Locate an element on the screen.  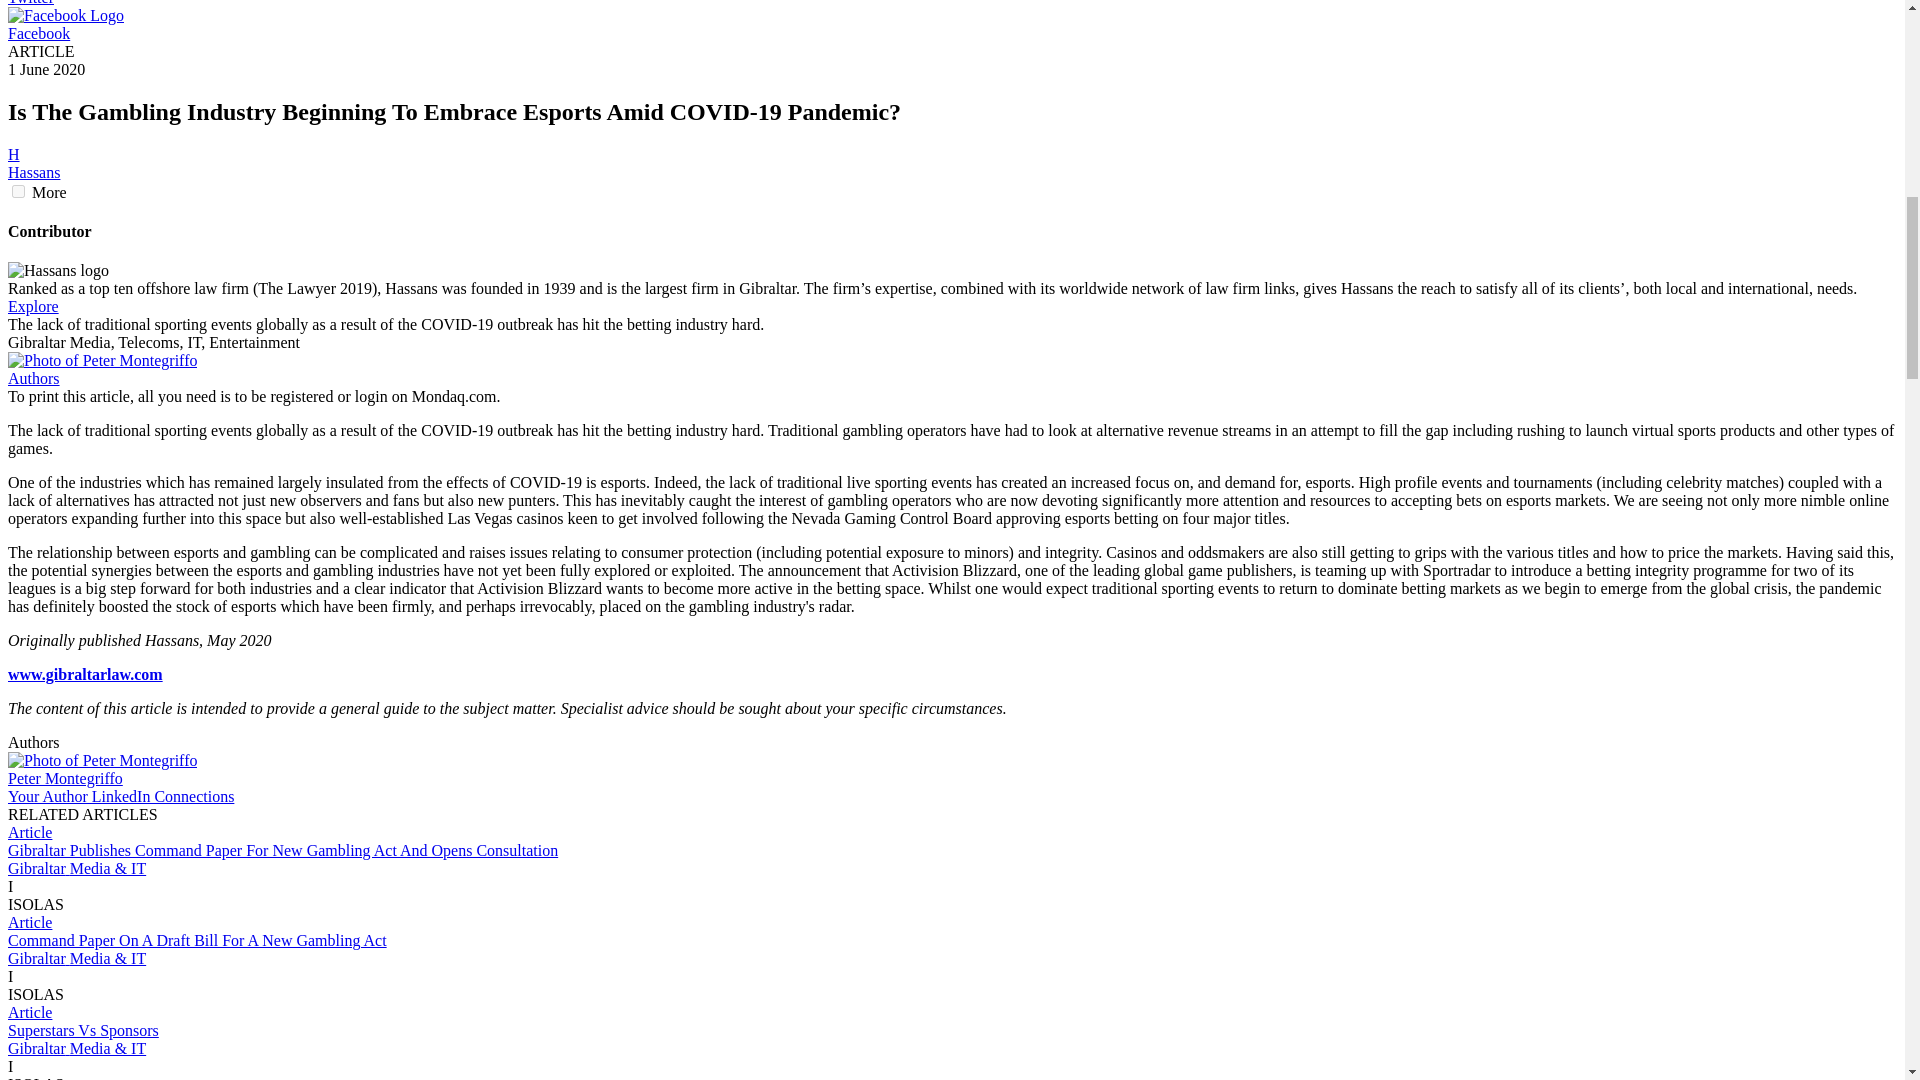
on is located at coordinates (18, 190).